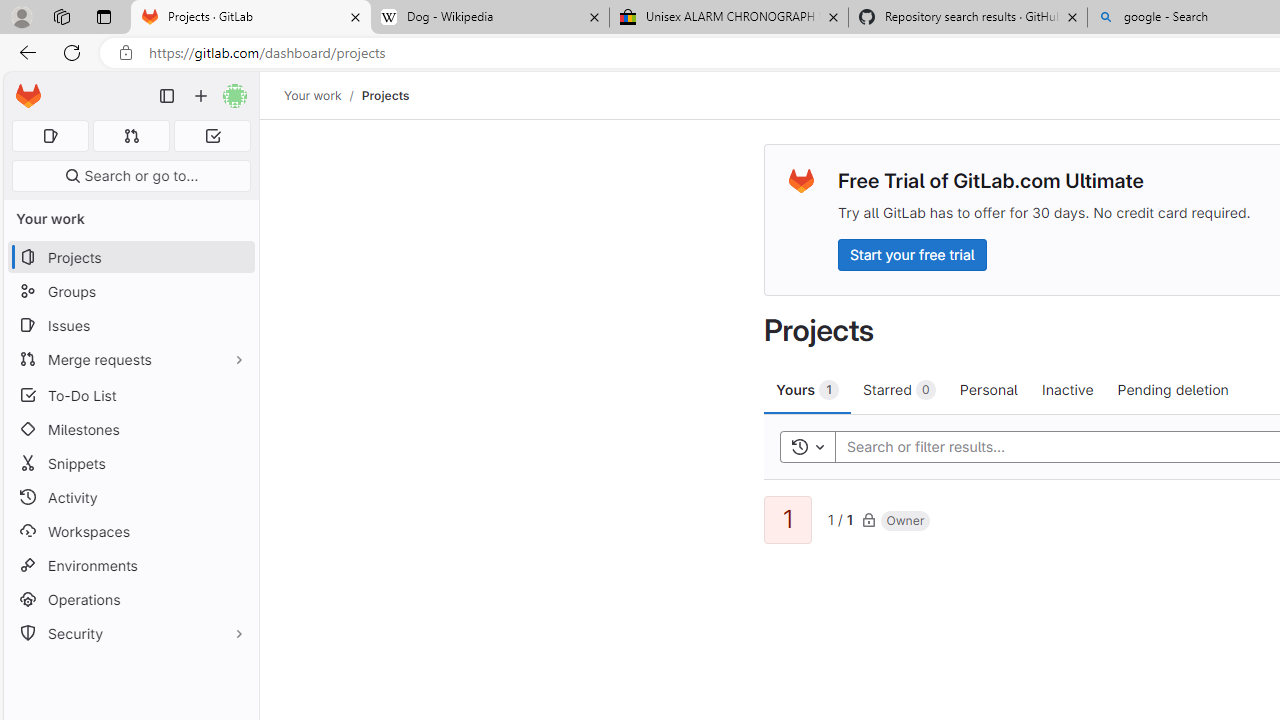 This screenshot has width=1280, height=720. What do you see at coordinates (130, 464) in the screenshot?
I see `Snippets` at bounding box center [130, 464].